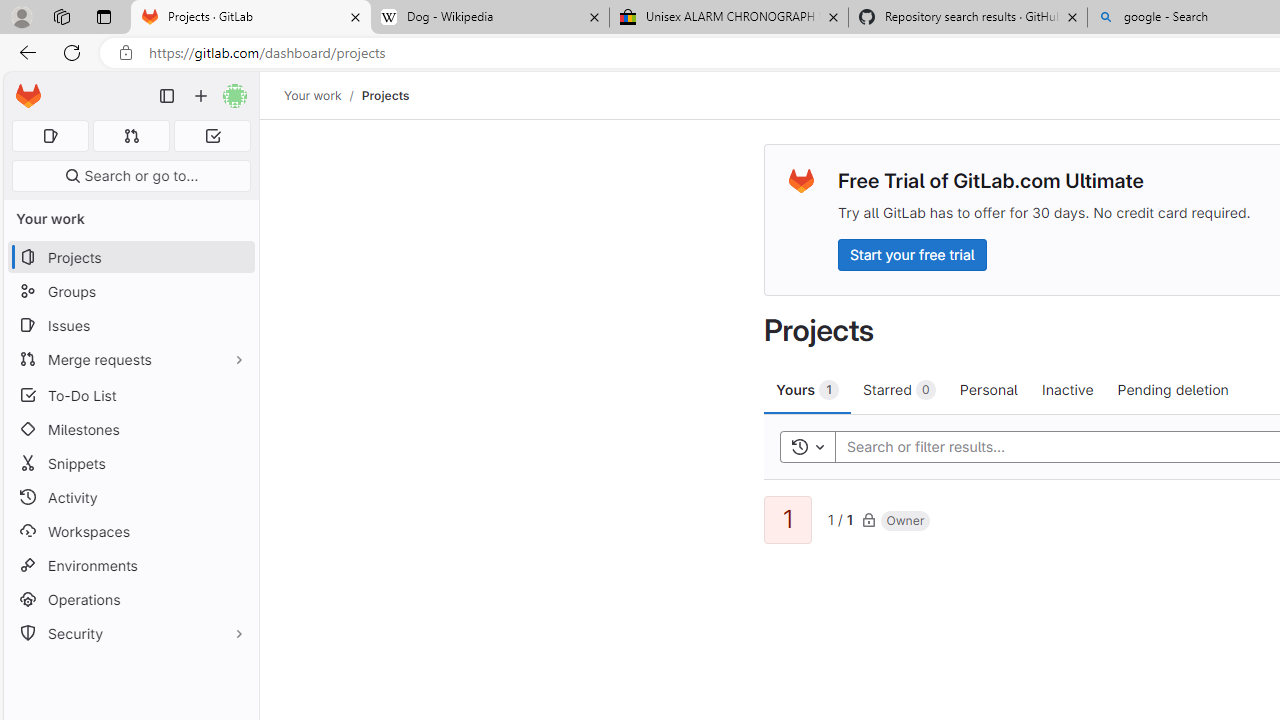 This screenshot has width=1280, height=720. What do you see at coordinates (130, 464) in the screenshot?
I see `Snippets` at bounding box center [130, 464].